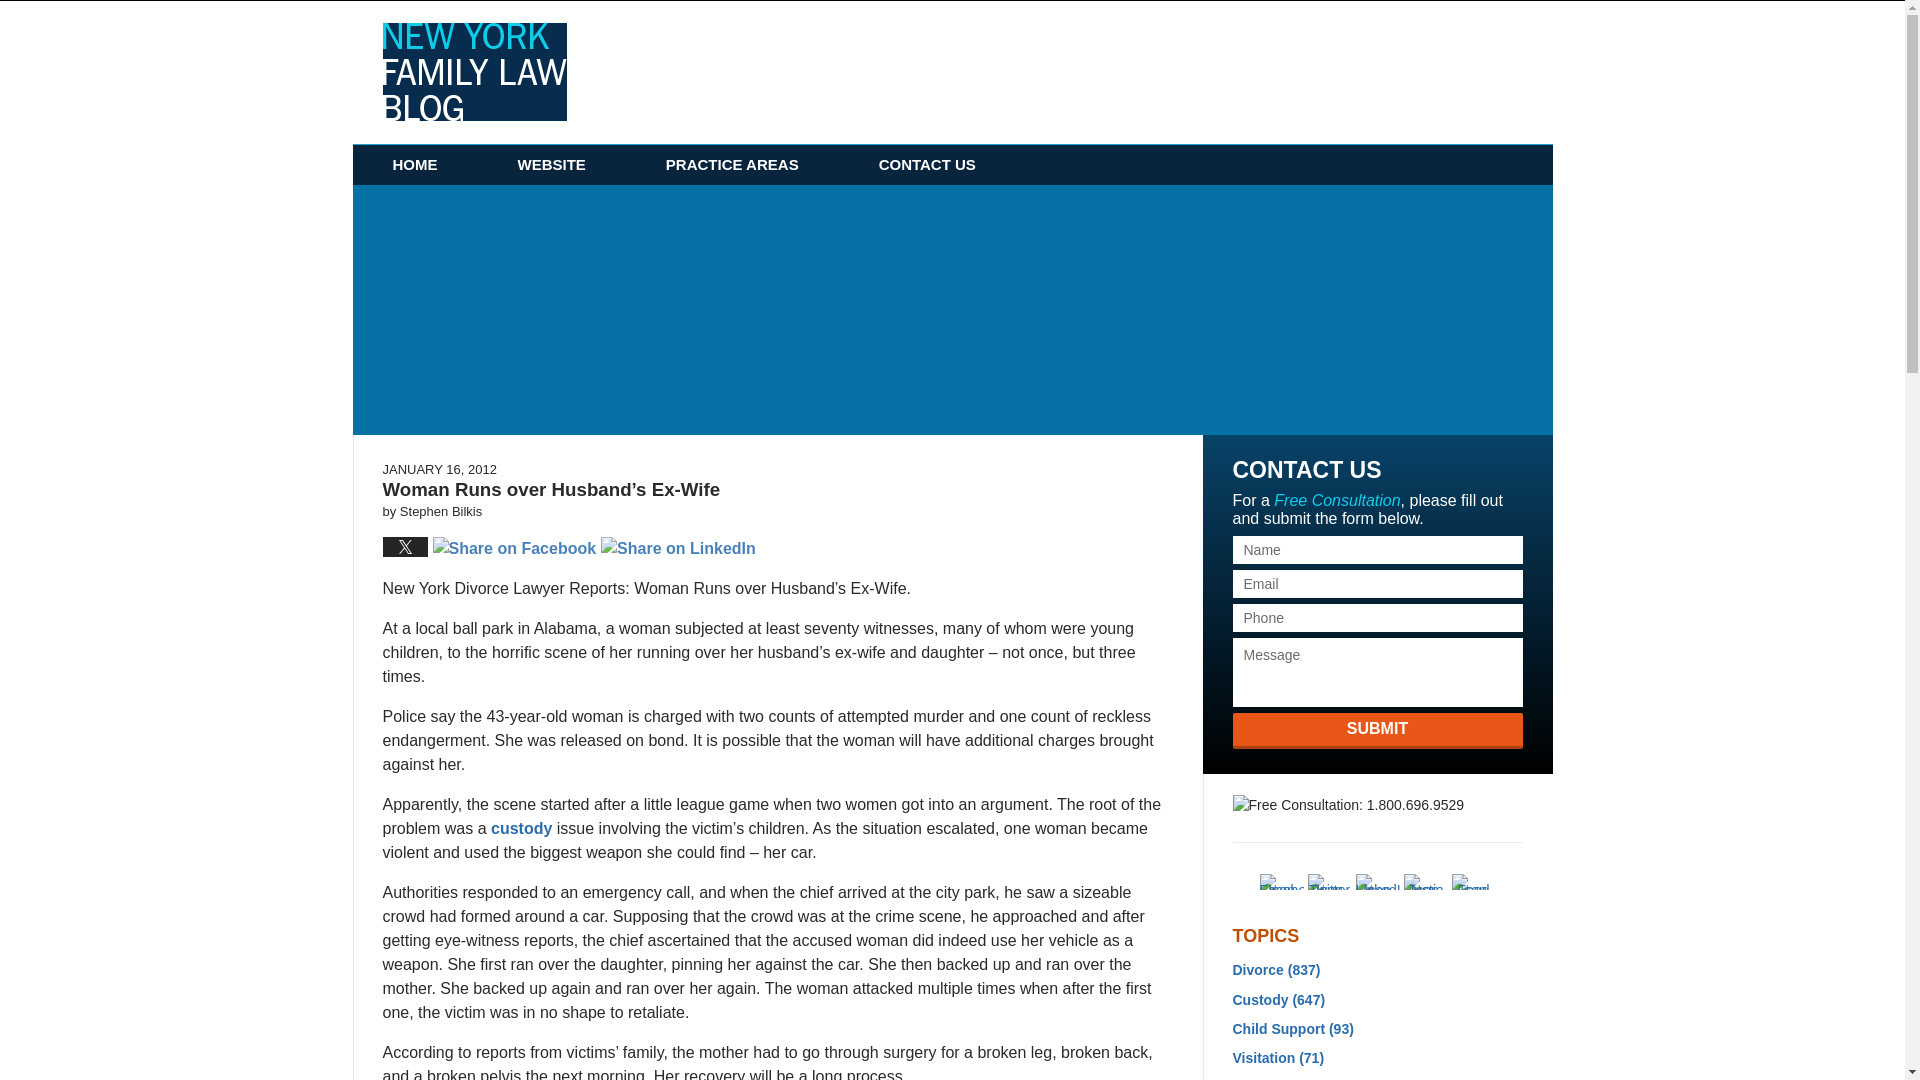  Describe the element at coordinates (1377, 881) in the screenshot. I see `LinkedIn` at that location.